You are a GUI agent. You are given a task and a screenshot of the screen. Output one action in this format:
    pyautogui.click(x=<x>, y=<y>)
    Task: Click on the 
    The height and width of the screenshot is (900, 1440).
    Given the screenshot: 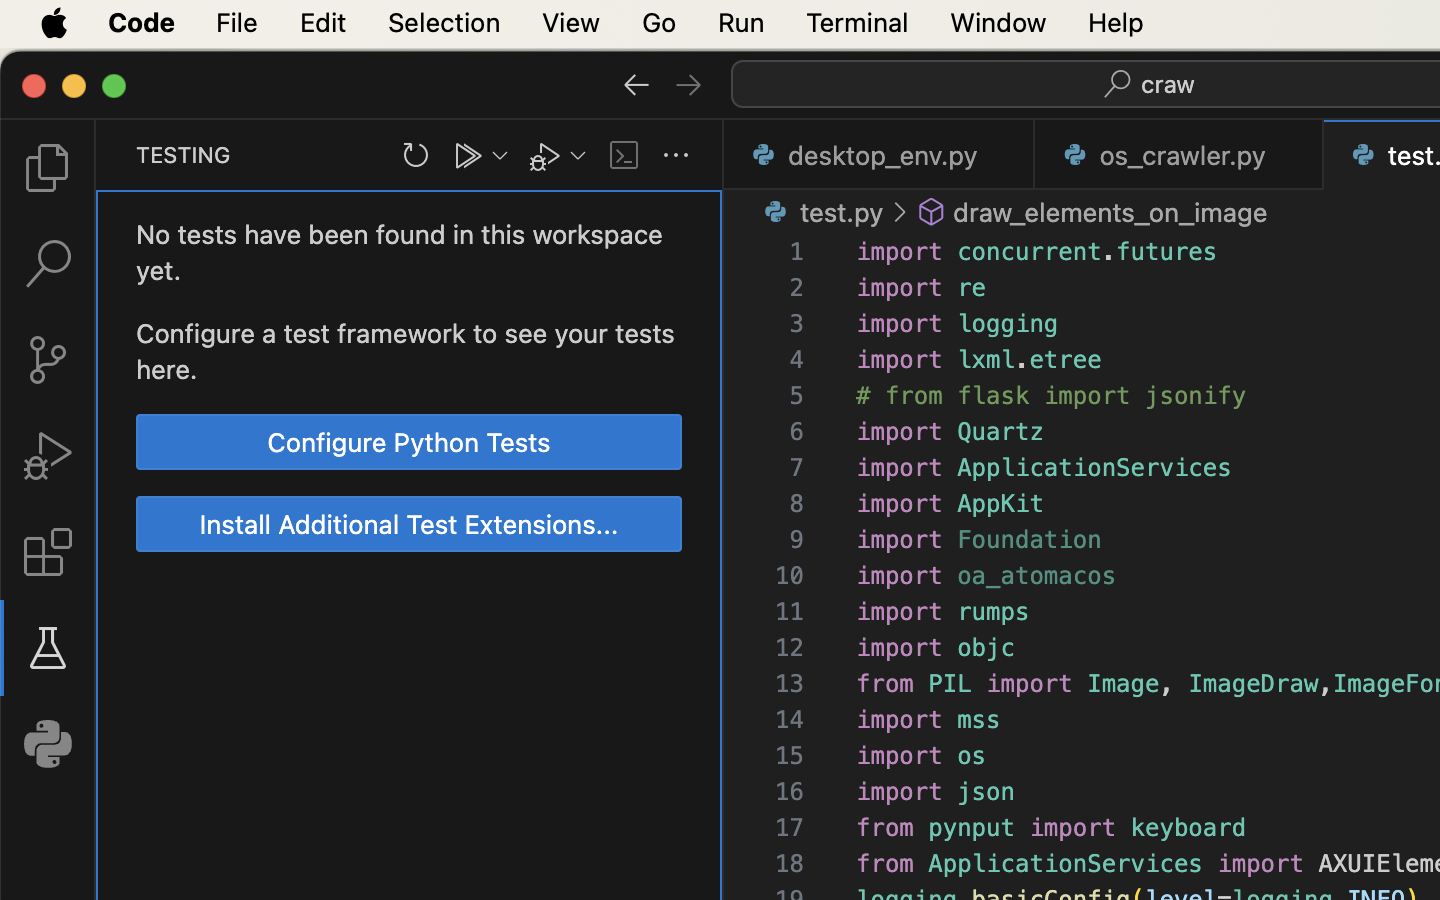 What is the action you would take?
    pyautogui.click(x=900, y=212)
    